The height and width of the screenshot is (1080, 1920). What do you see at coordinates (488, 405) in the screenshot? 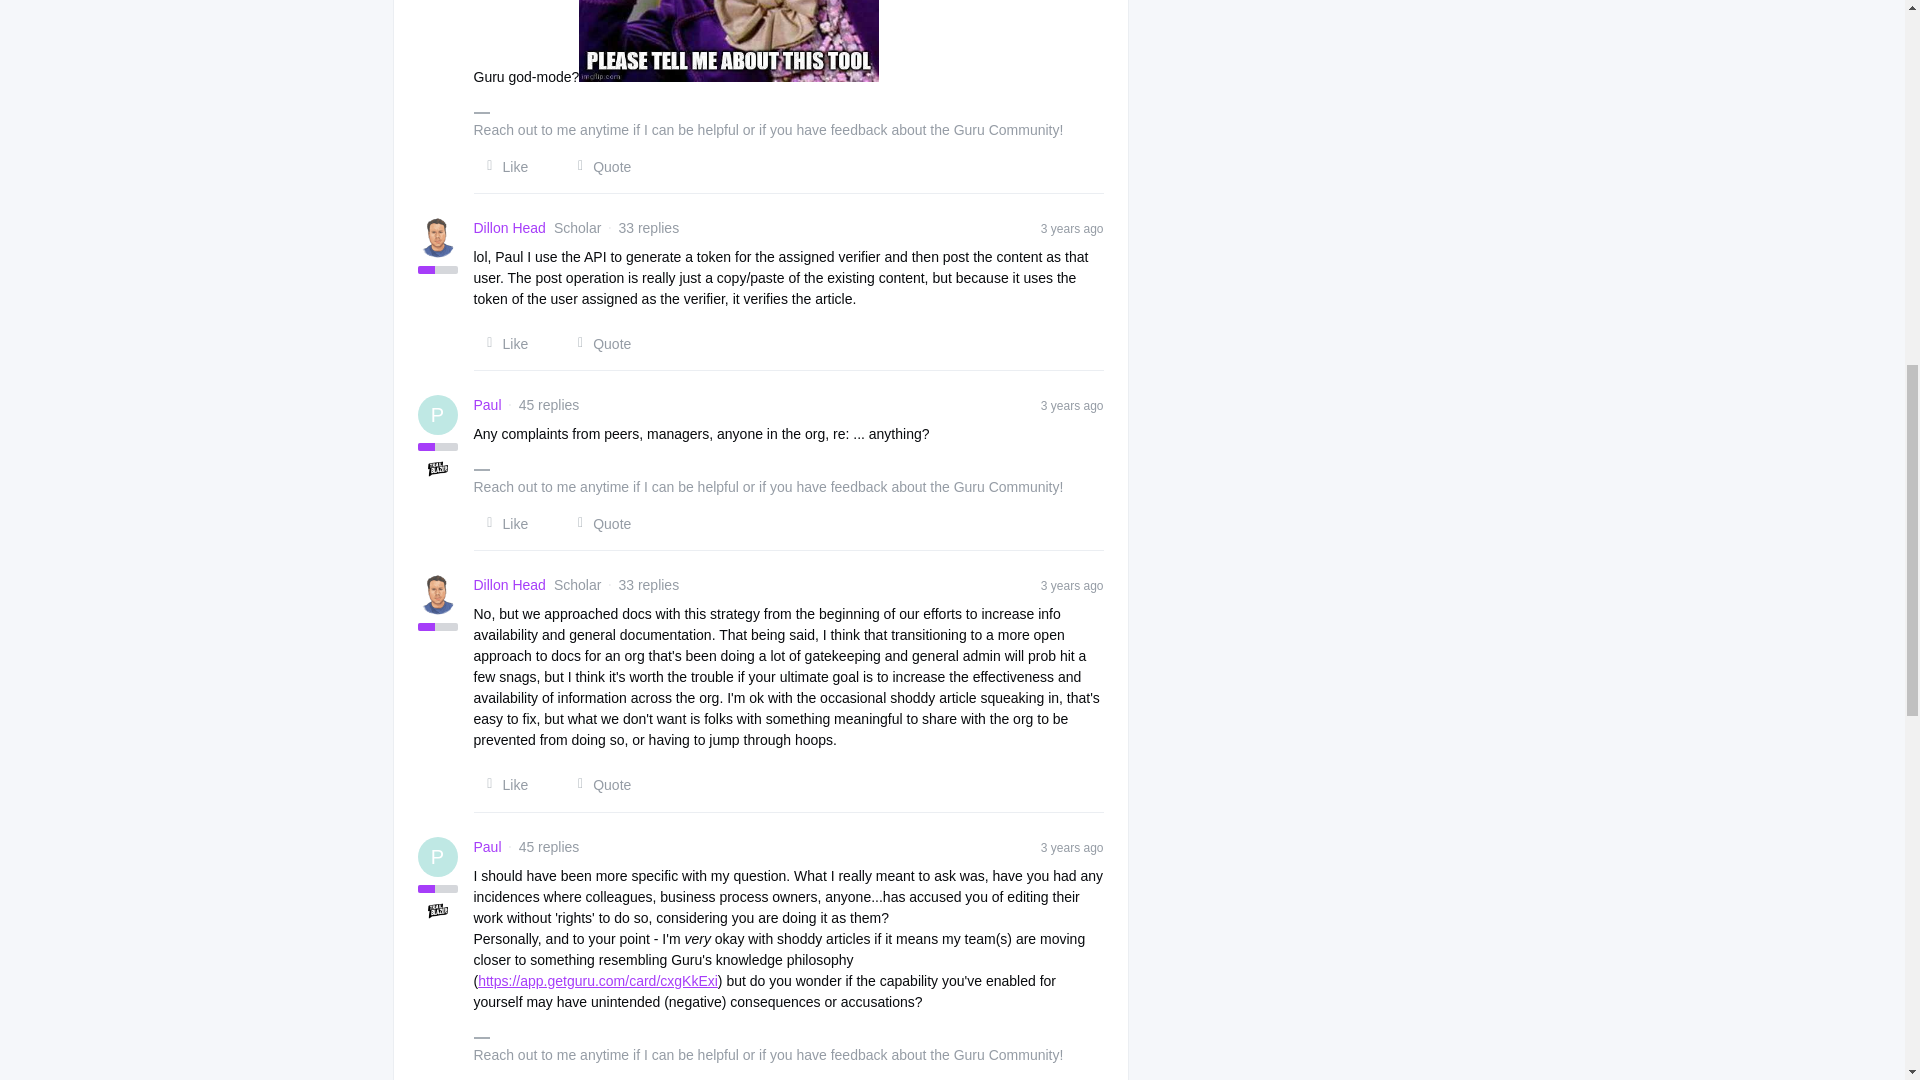
I see `Paul` at bounding box center [488, 405].